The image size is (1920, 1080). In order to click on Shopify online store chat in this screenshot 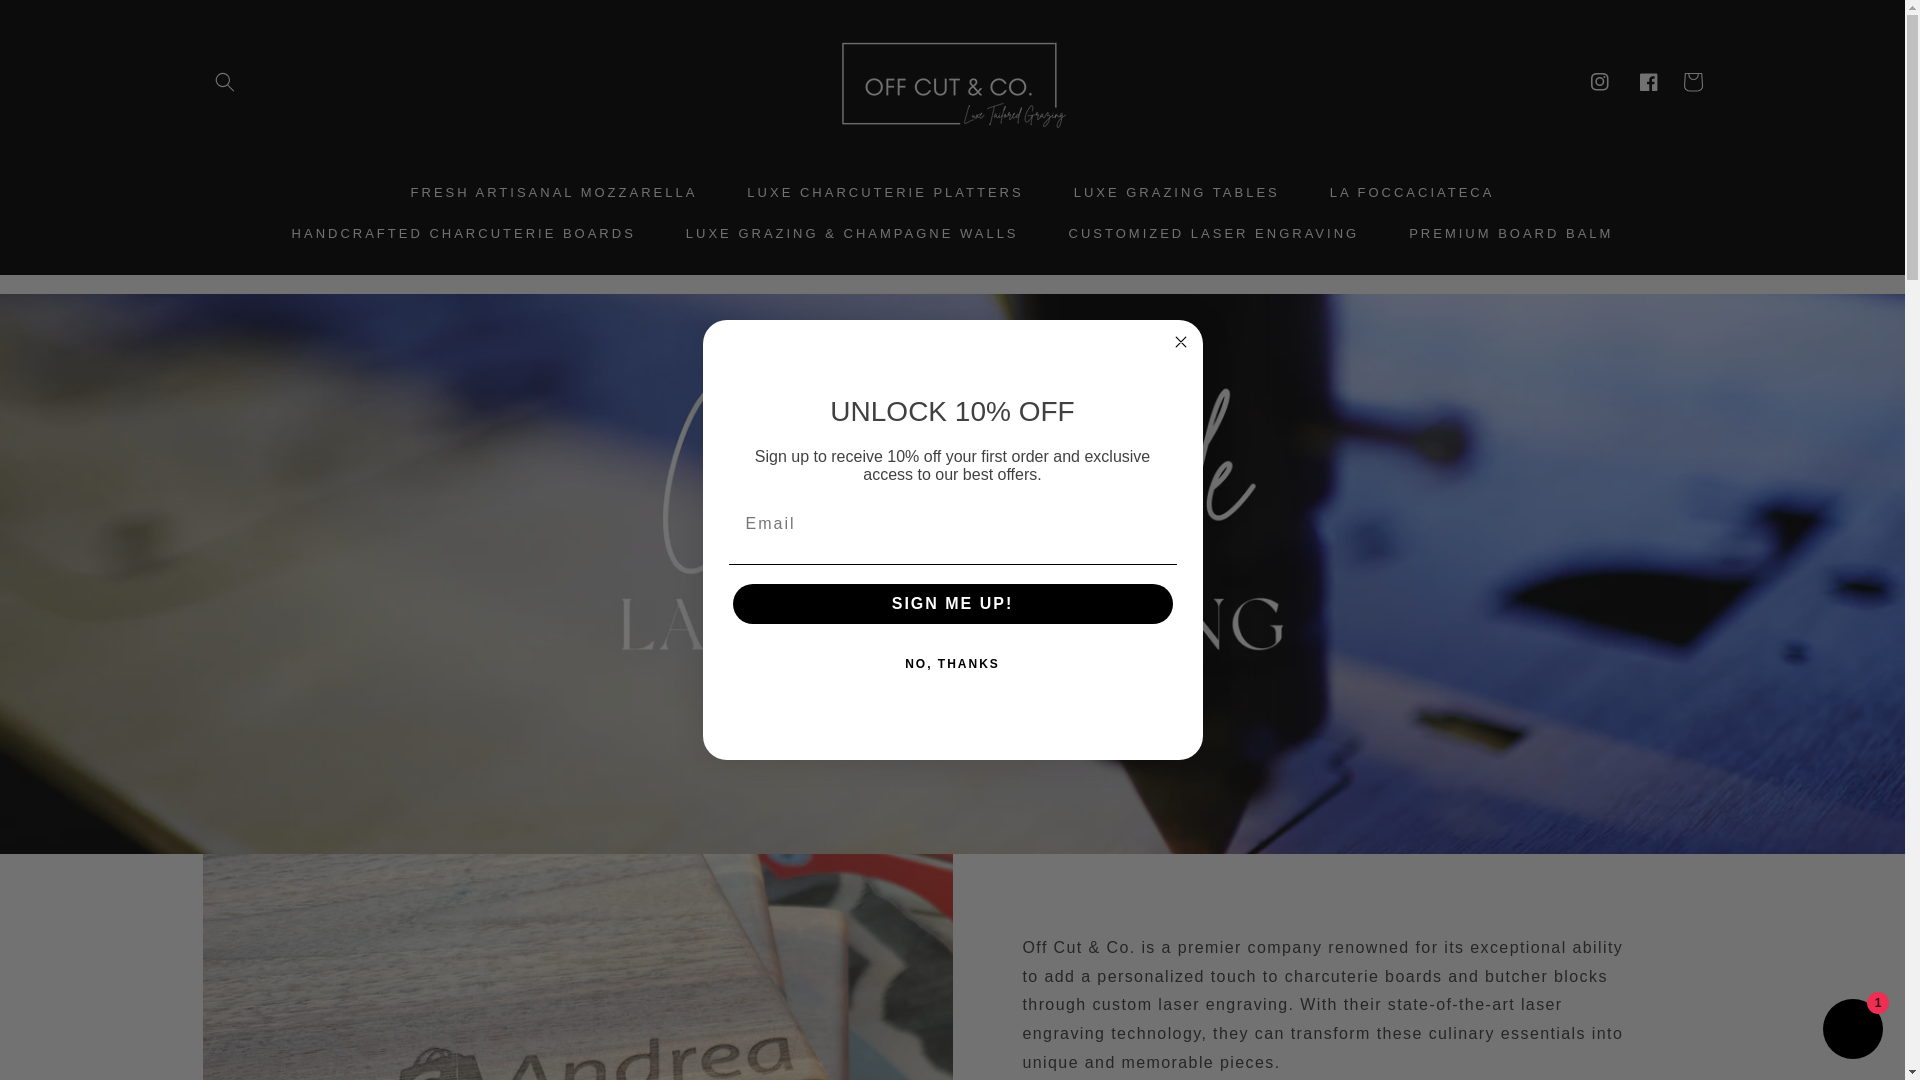, I will do `click(1852, 1031)`.